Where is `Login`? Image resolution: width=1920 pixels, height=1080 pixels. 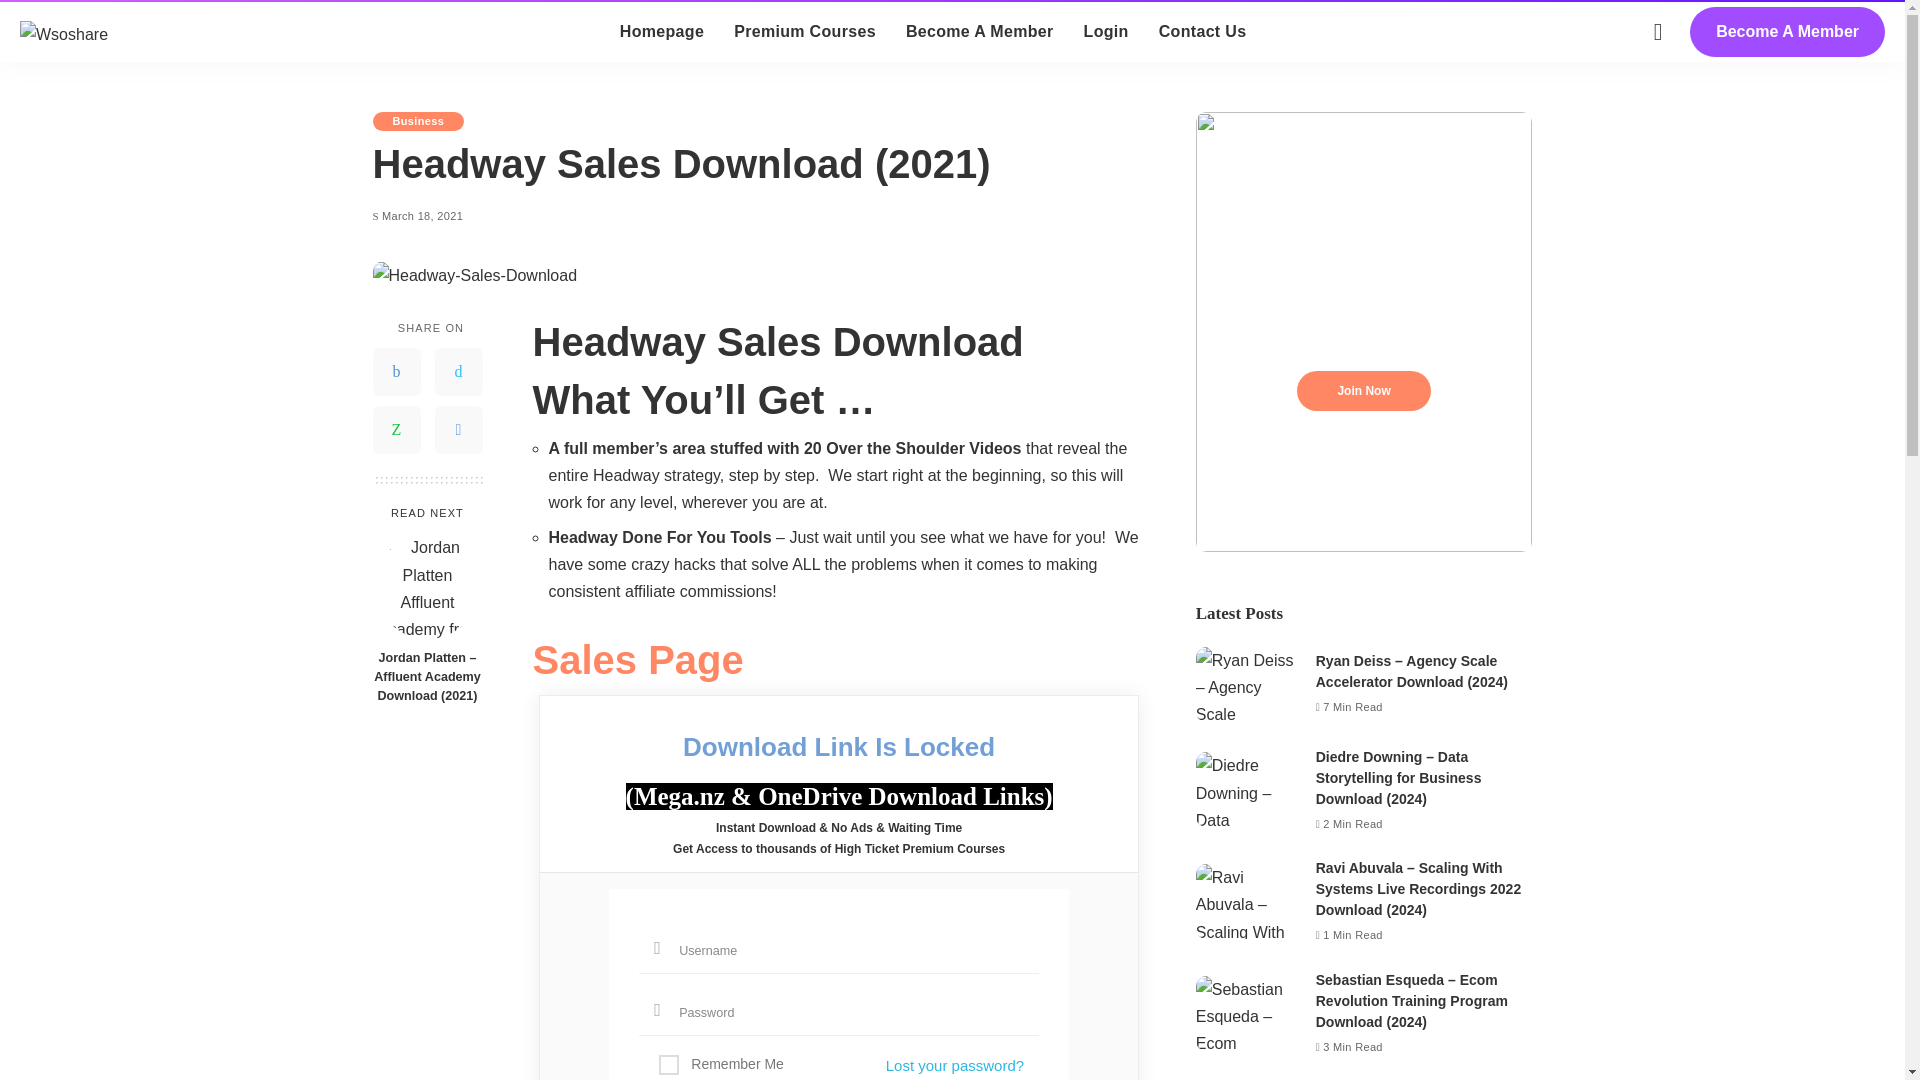 Login is located at coordinates (1106, 32).